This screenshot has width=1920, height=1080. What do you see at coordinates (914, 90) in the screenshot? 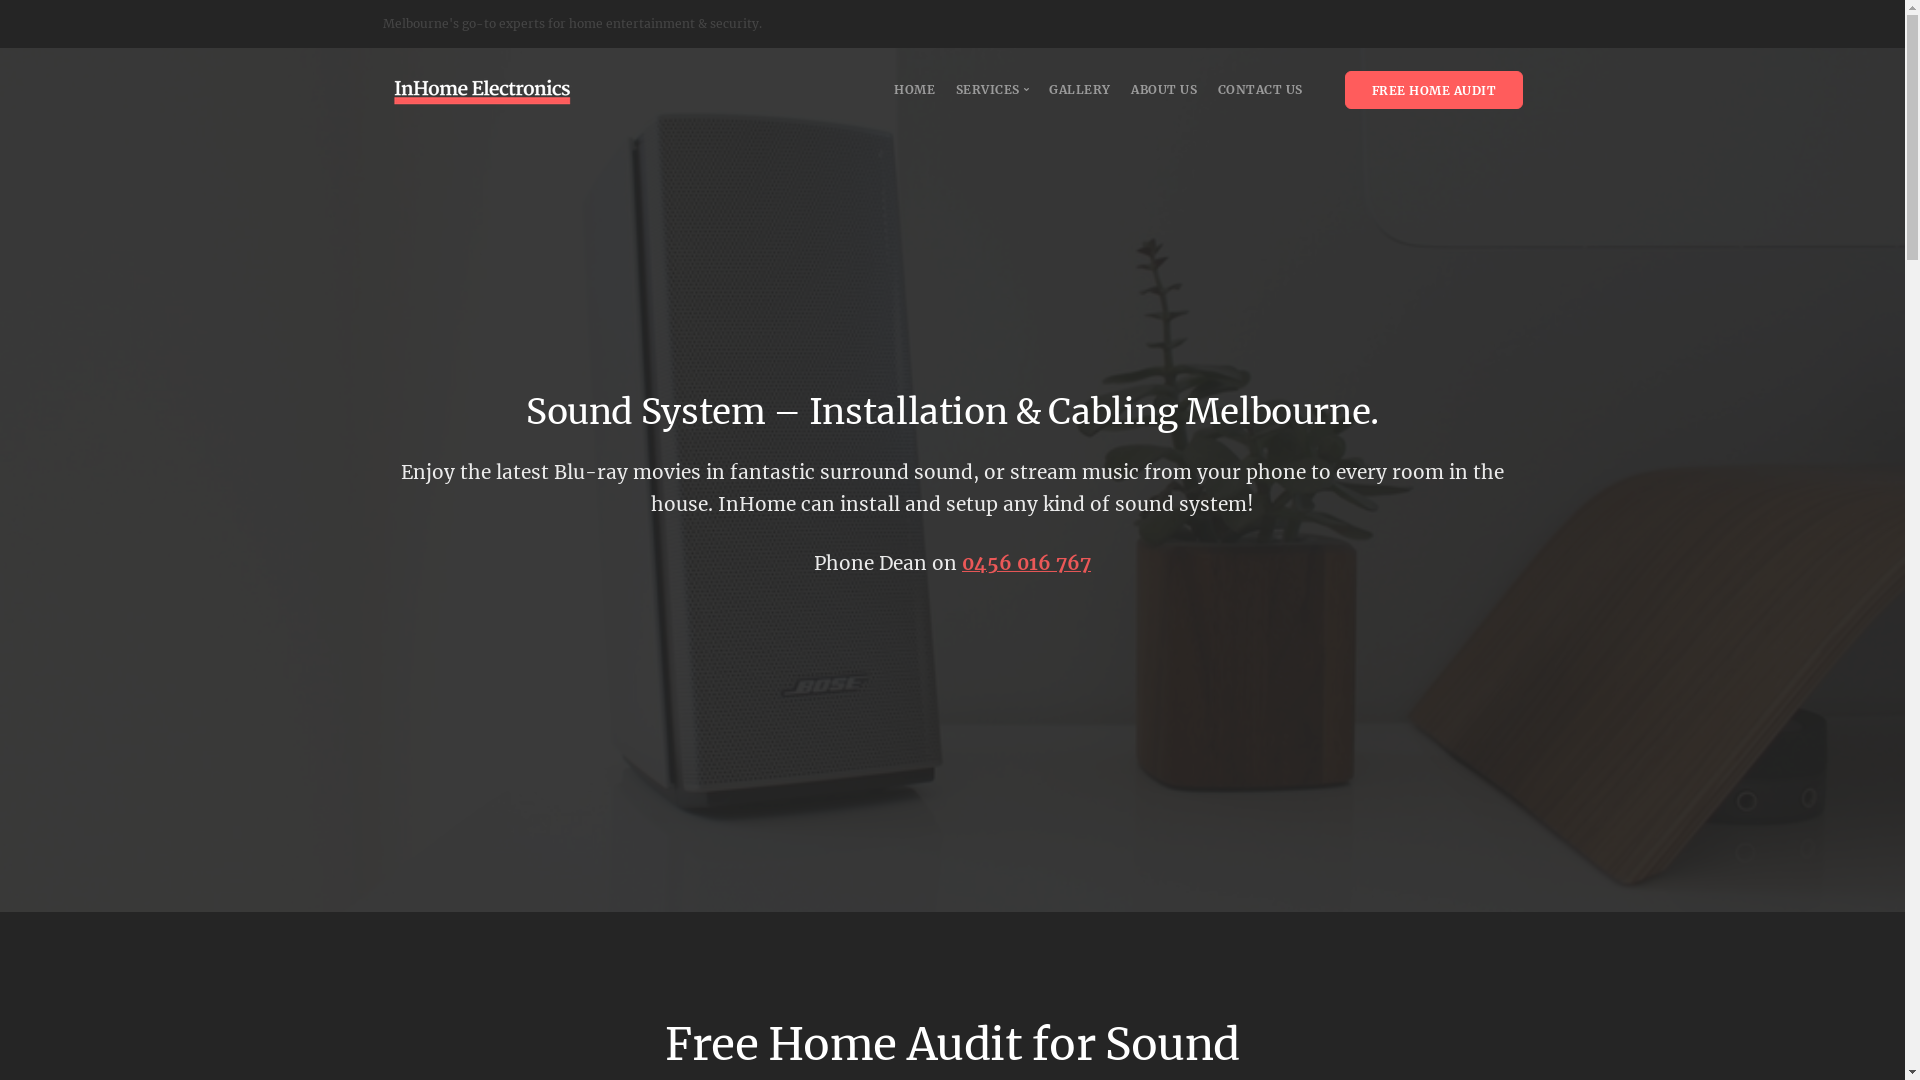
I see `HOME` at bounding box center [914, 90].